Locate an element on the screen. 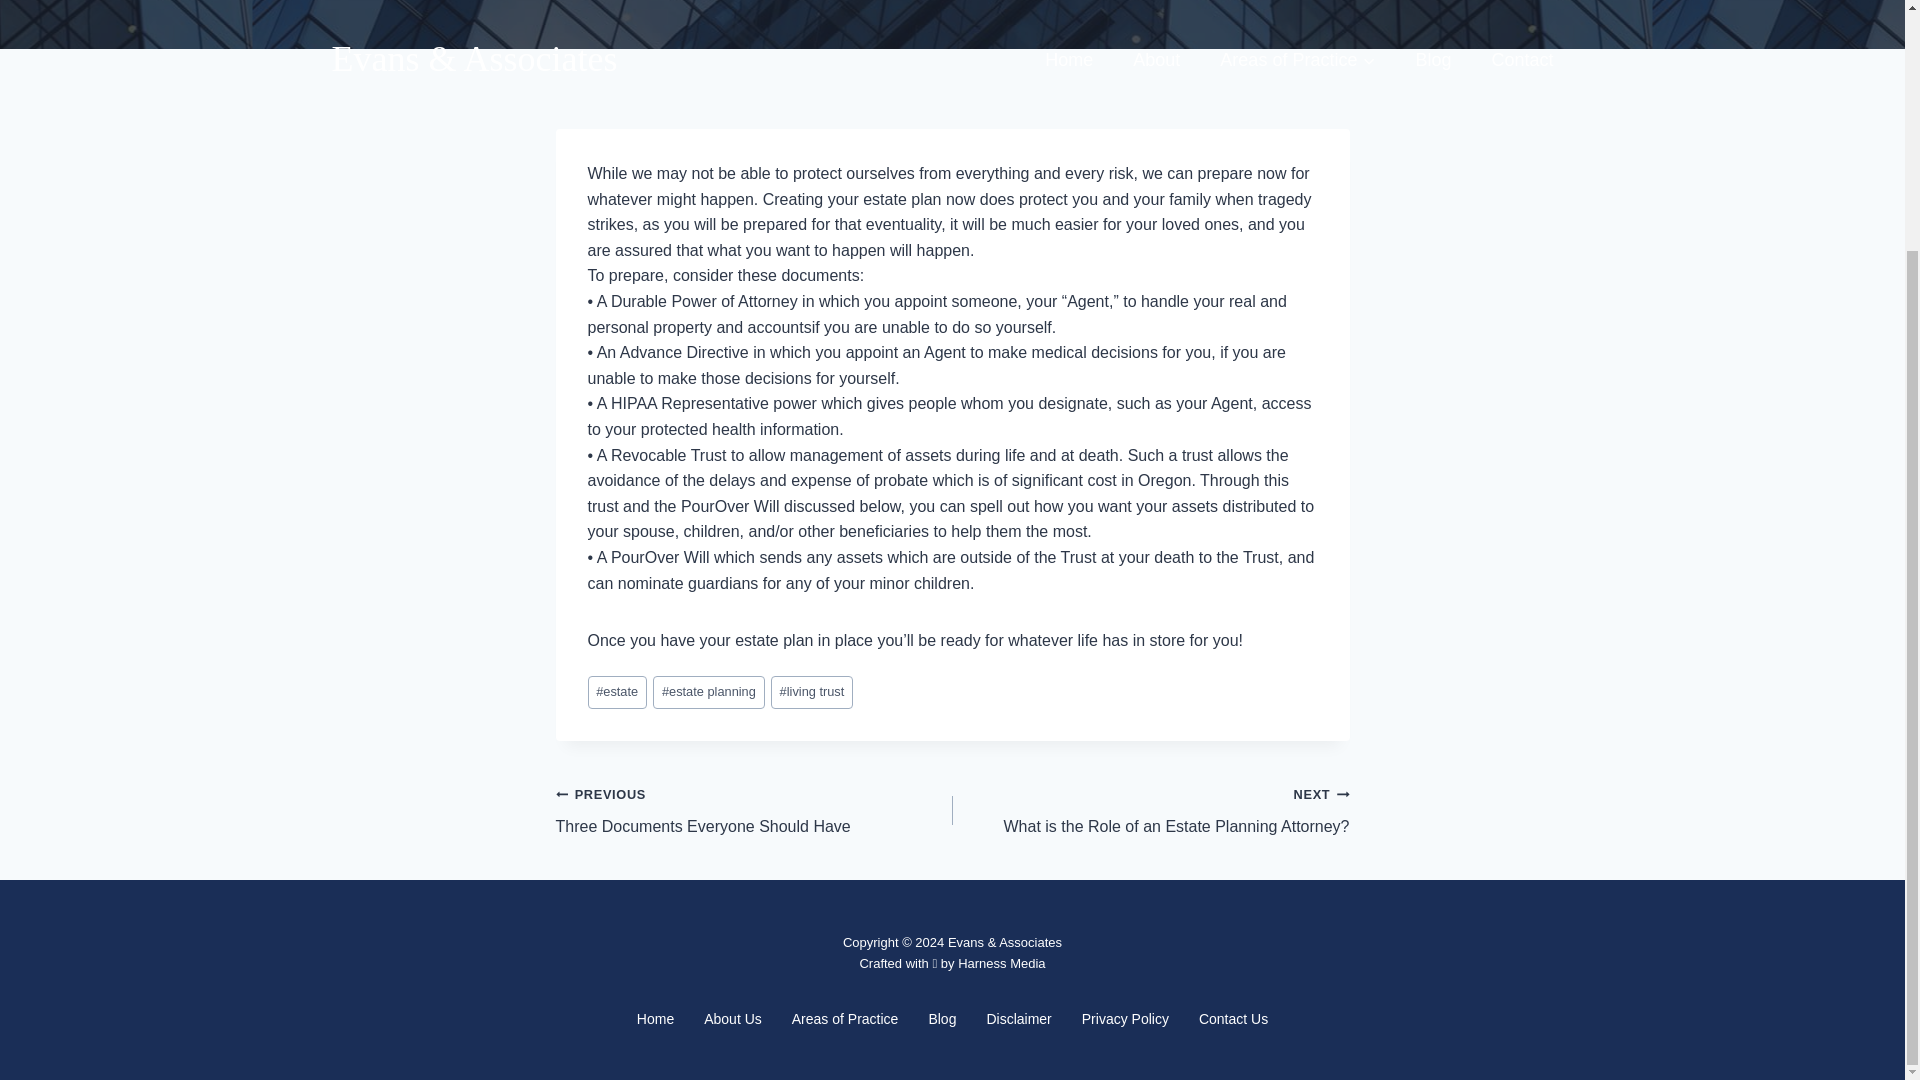  Home is located at coordinates (1126, 1018).